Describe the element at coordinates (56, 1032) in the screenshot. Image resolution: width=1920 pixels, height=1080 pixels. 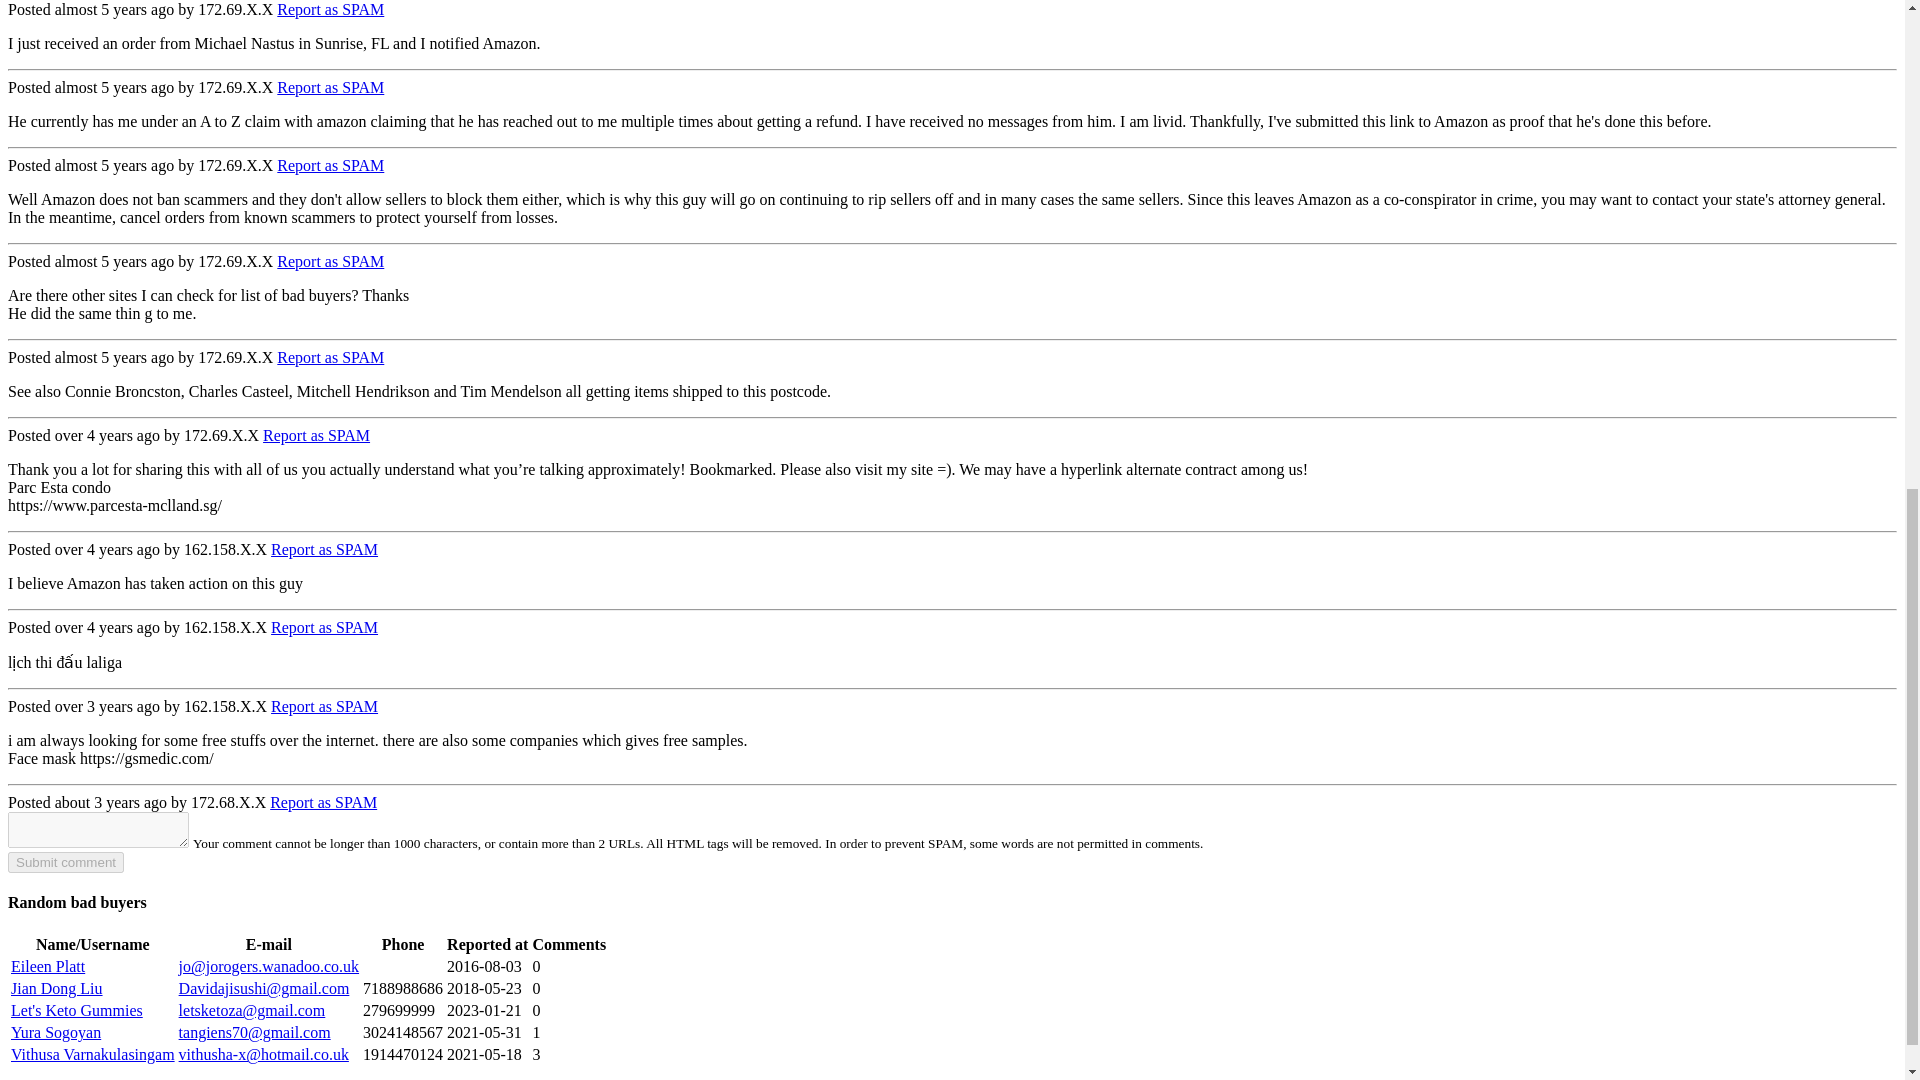
I see `Yura Sogoyan` at that location.